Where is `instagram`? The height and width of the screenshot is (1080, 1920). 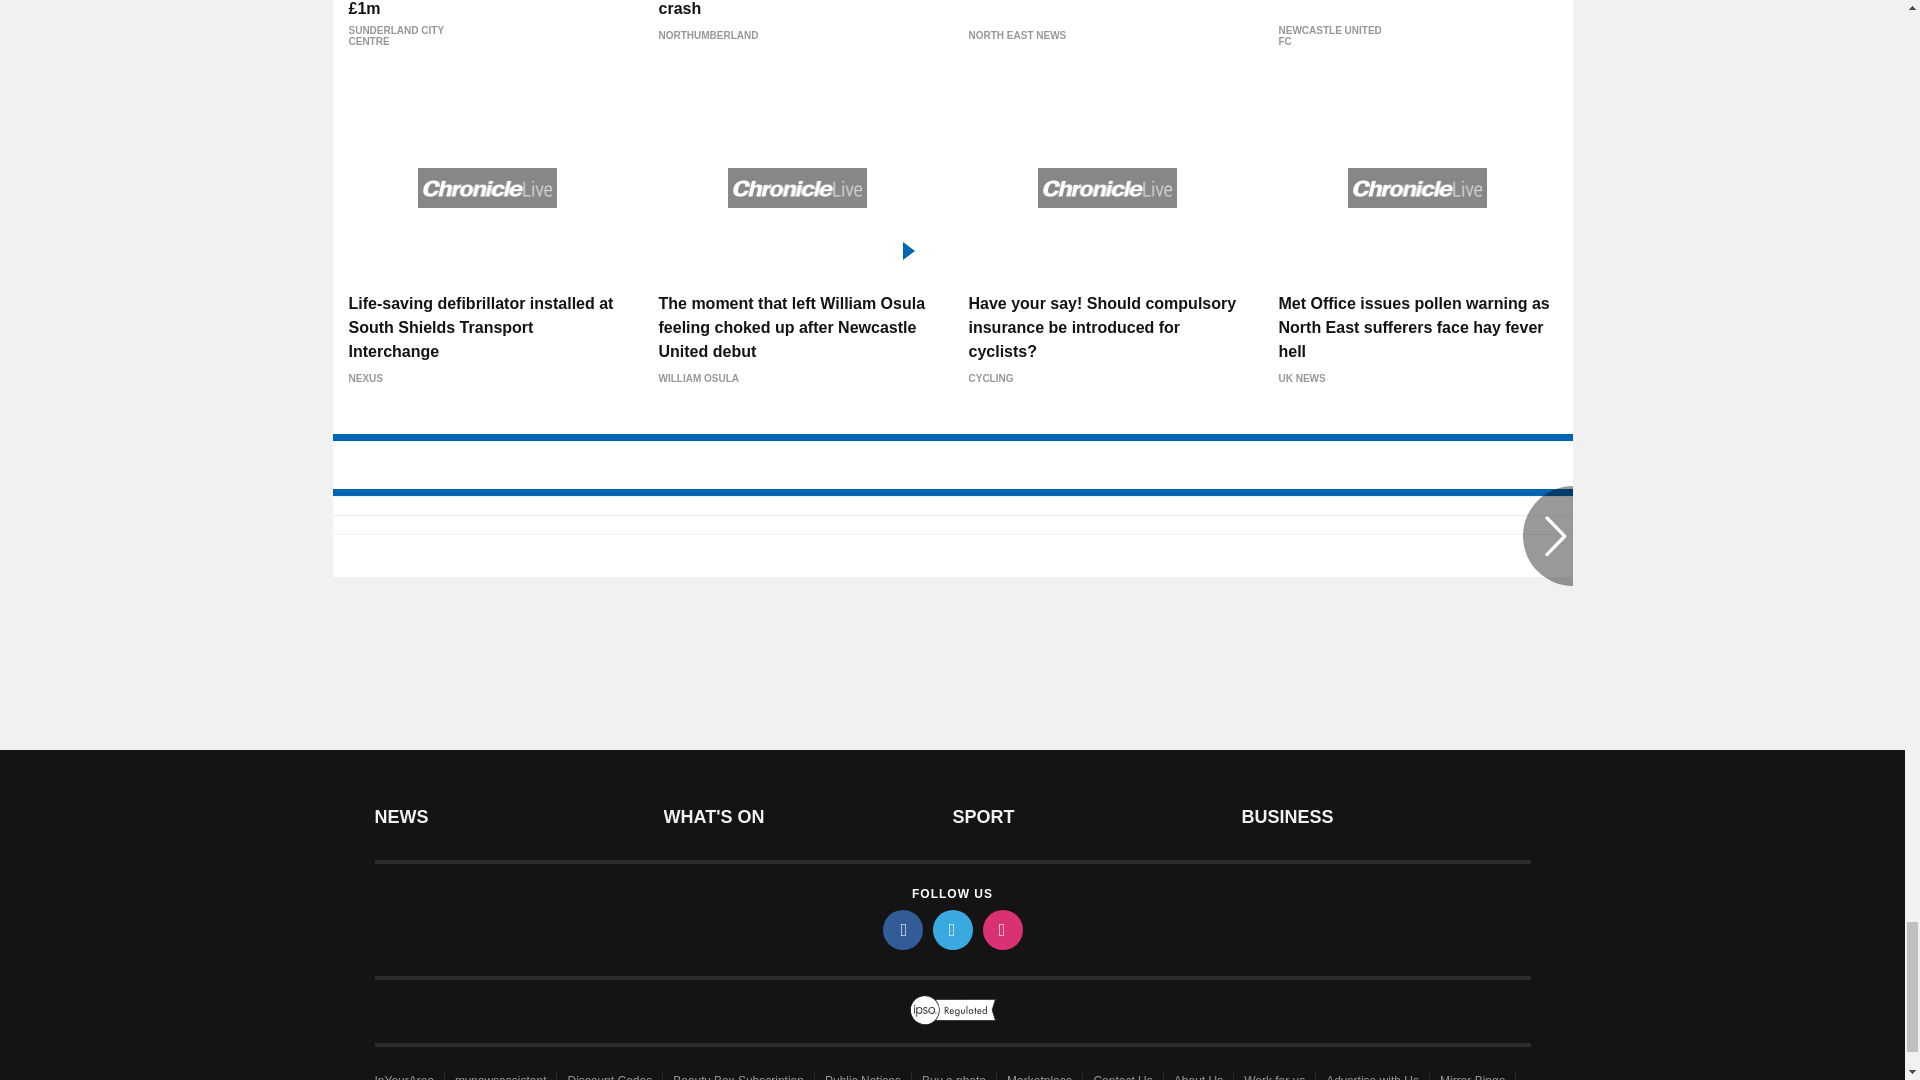
instagram is located at coordinates (1001, 930).